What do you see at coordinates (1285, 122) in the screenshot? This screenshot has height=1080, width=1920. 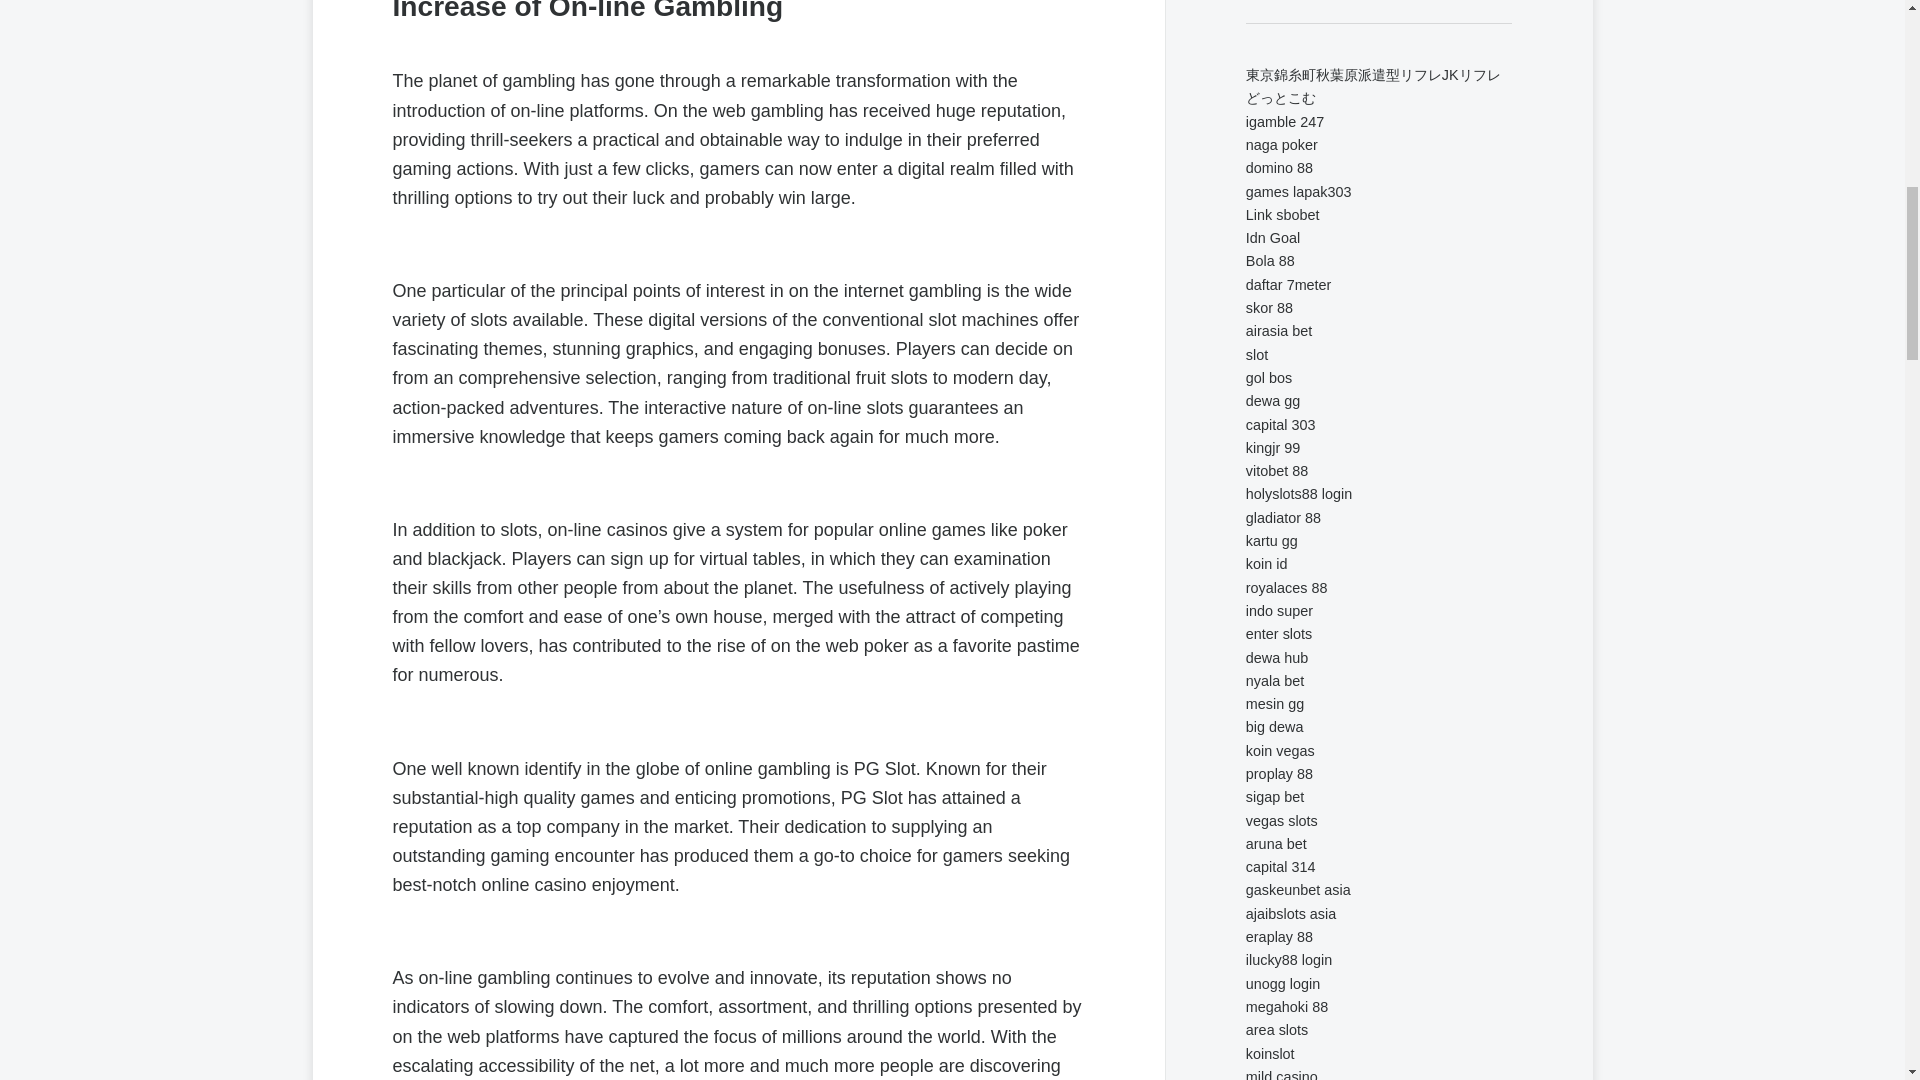 I see `igamble 247` at bounding box center [1285, 122].